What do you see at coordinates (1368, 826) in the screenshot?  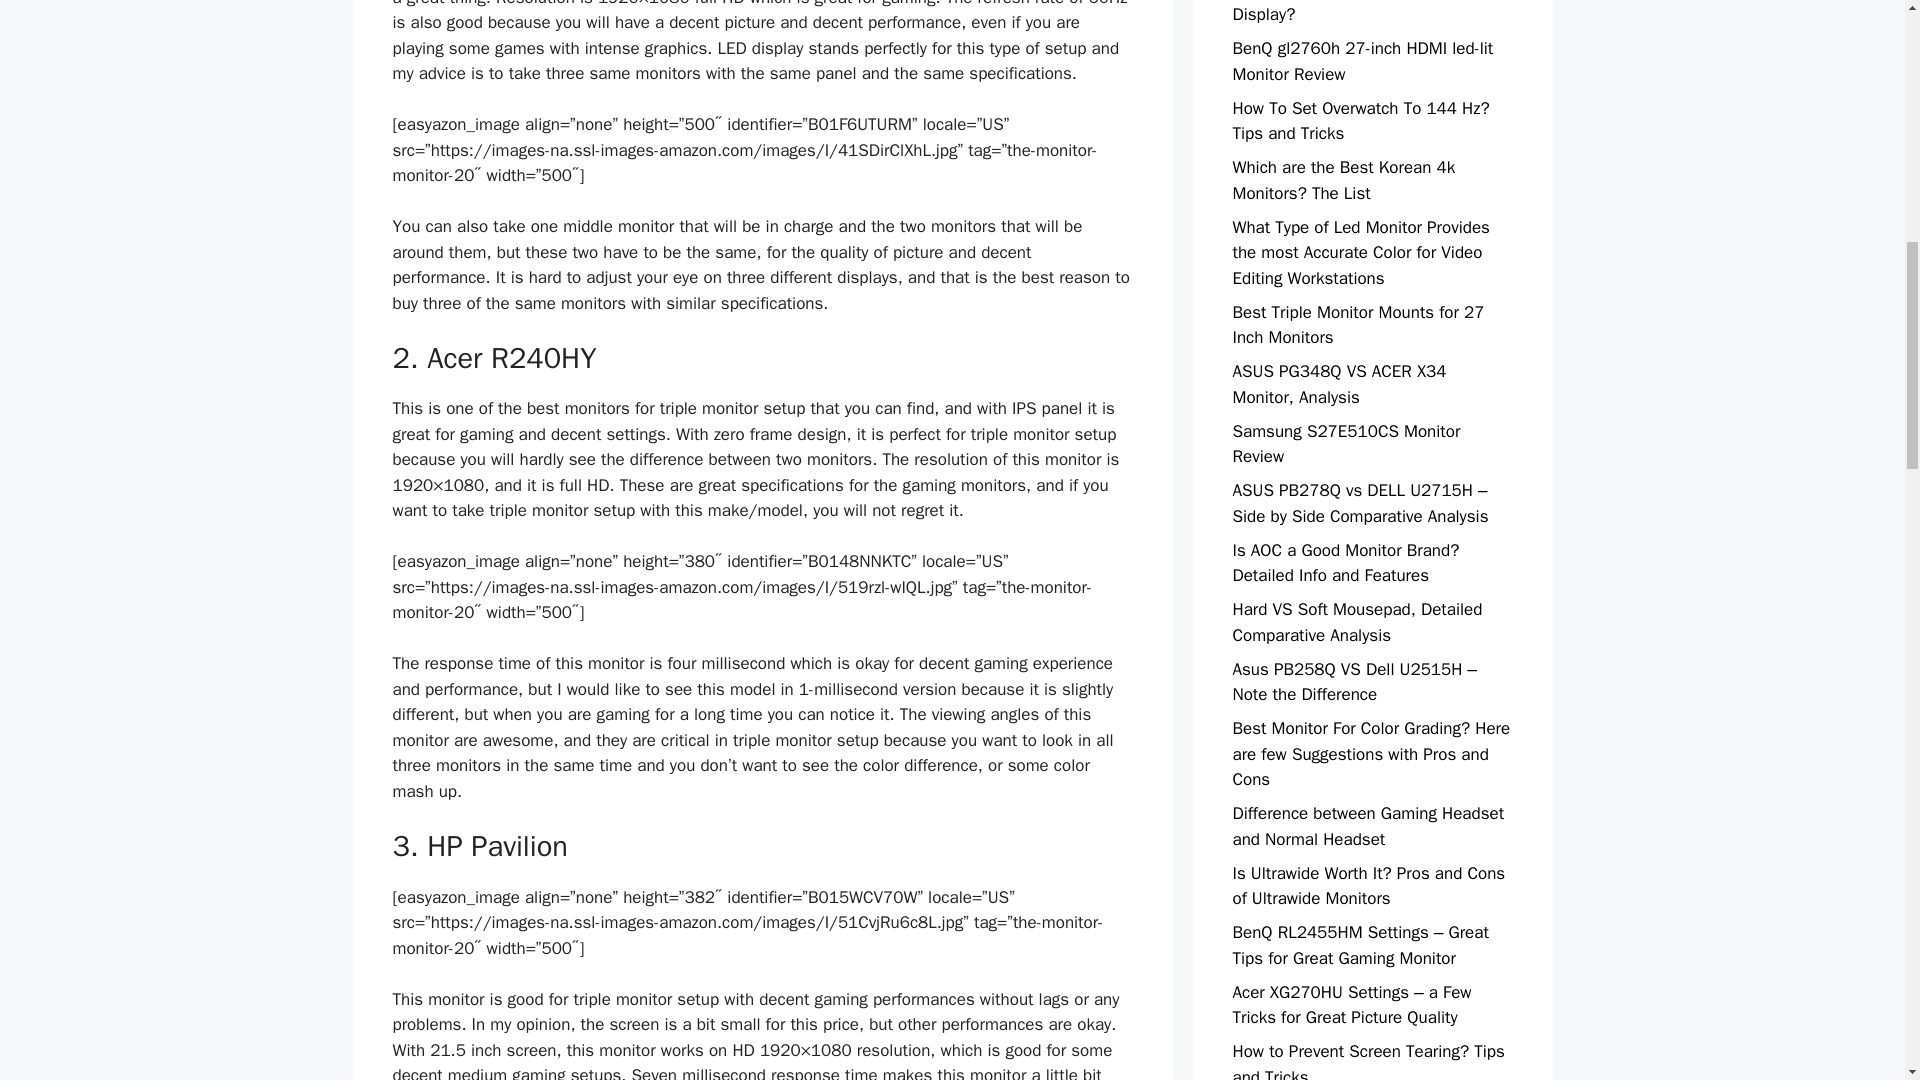 I see `Difference between Gaming Headset and Normal Headset` at bounding box center [1368, 826].